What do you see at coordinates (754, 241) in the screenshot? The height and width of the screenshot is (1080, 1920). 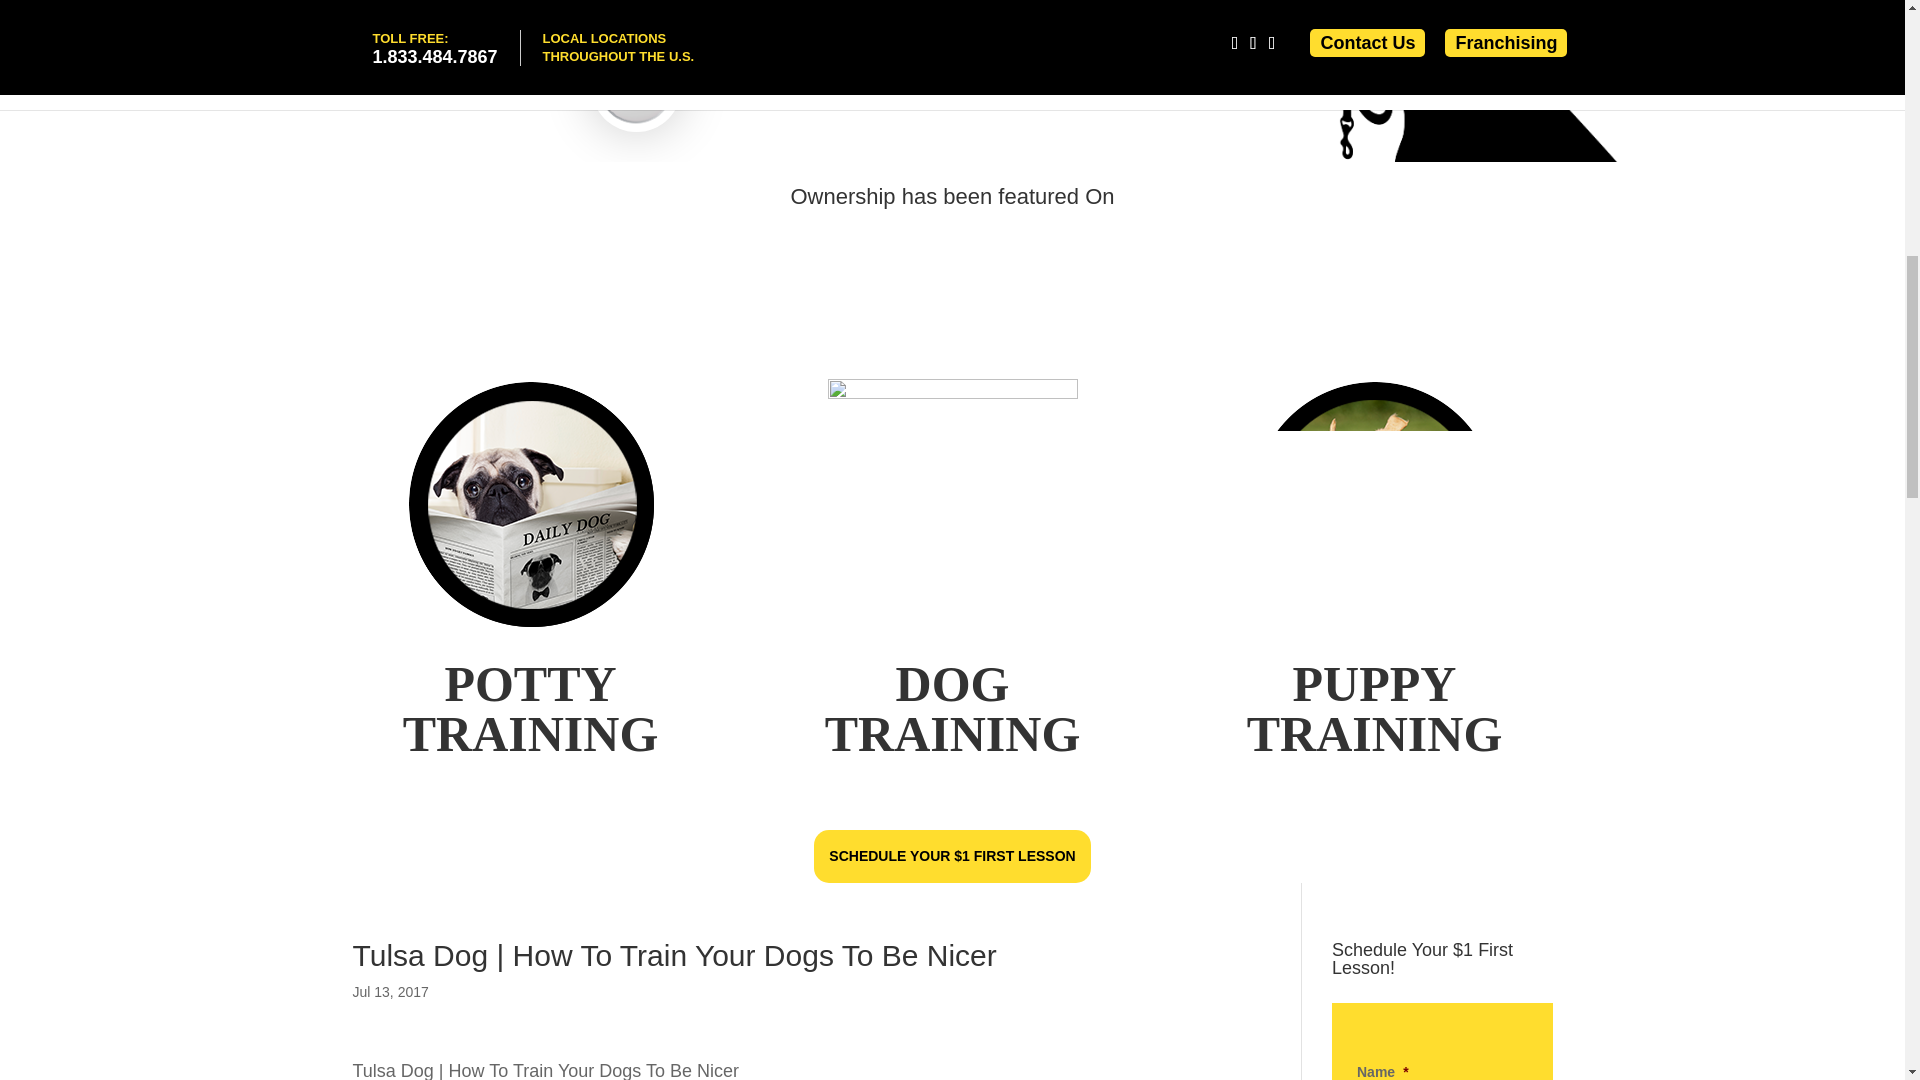 I see `Forbes Article` at bounding box center [754, 241].